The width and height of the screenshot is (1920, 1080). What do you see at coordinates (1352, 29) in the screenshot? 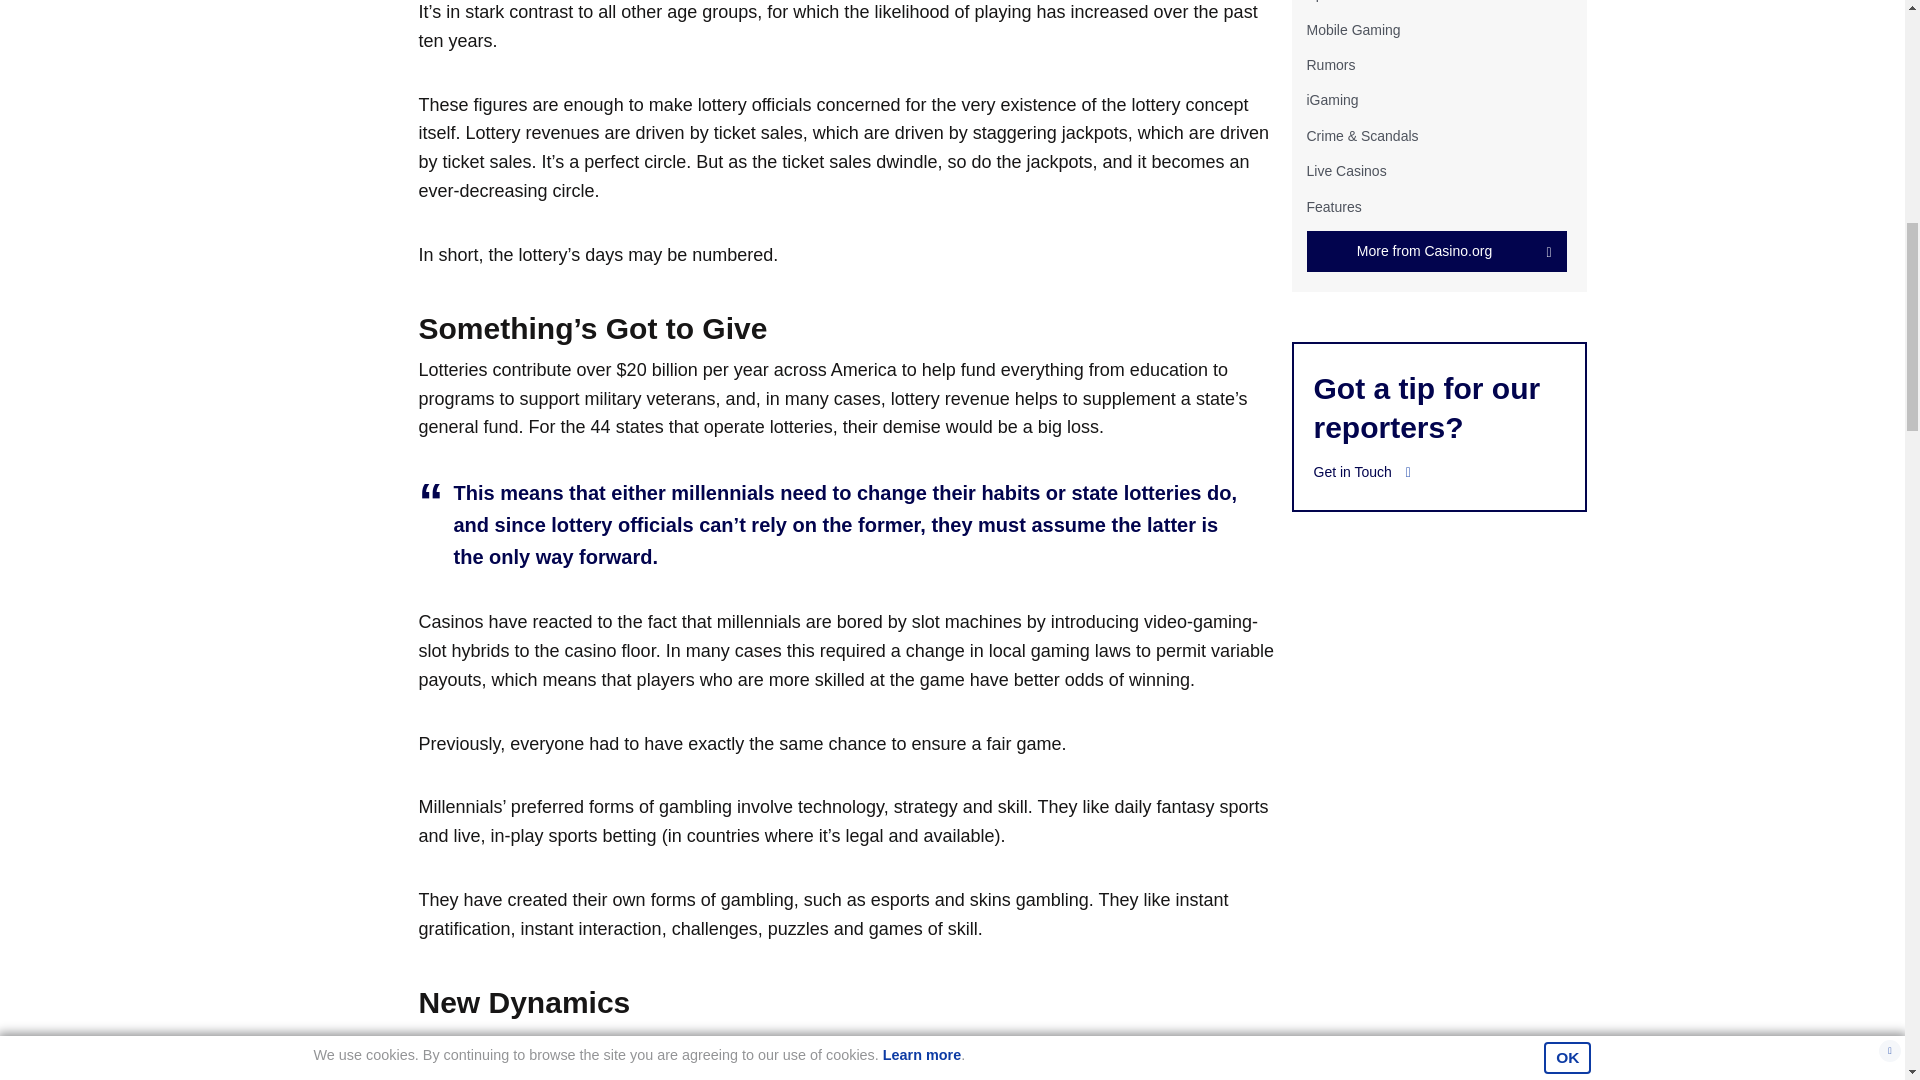
I see `Mobile Gaming` at bounding box center [1352, 29].